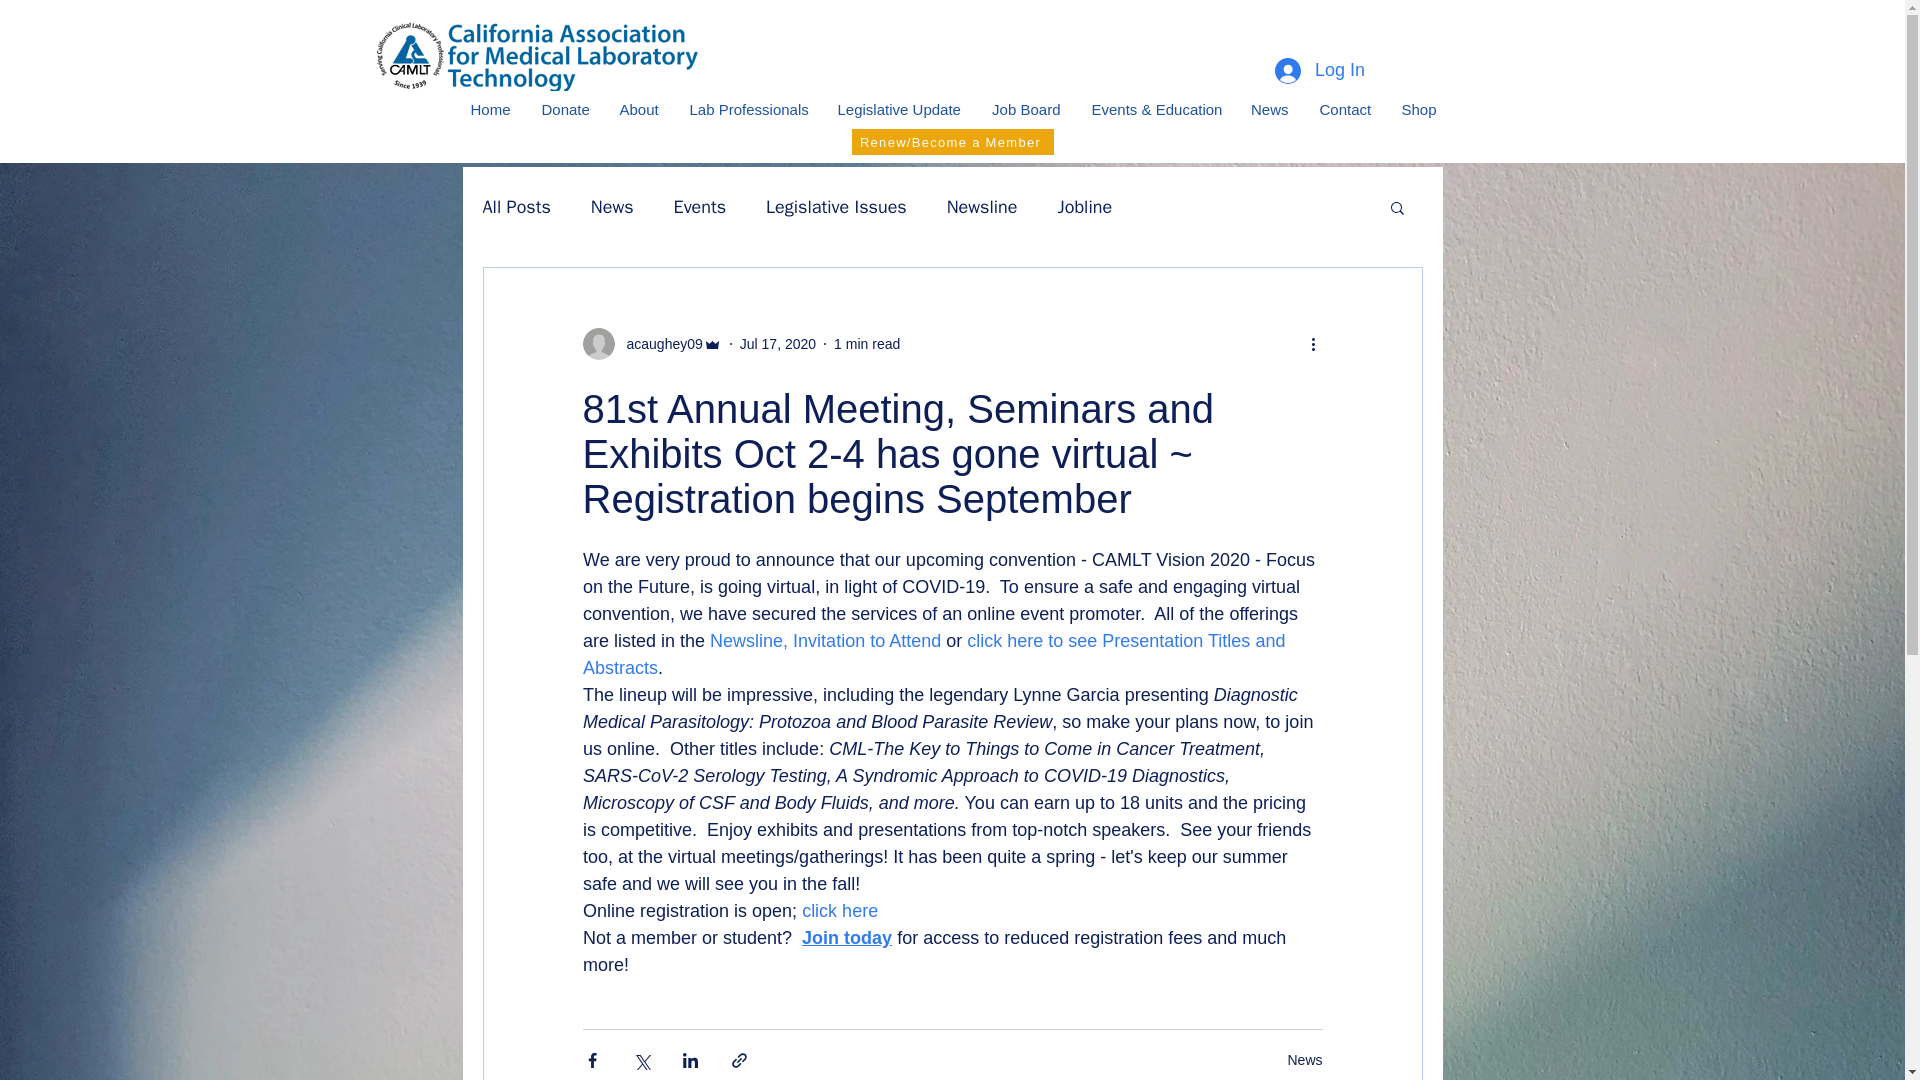 The width and height of the screenshot is (1920, 1080). What do you see at coordinates (866, 344) in the screenshot?
I see `1 min read` at bounding box center [866, 344].